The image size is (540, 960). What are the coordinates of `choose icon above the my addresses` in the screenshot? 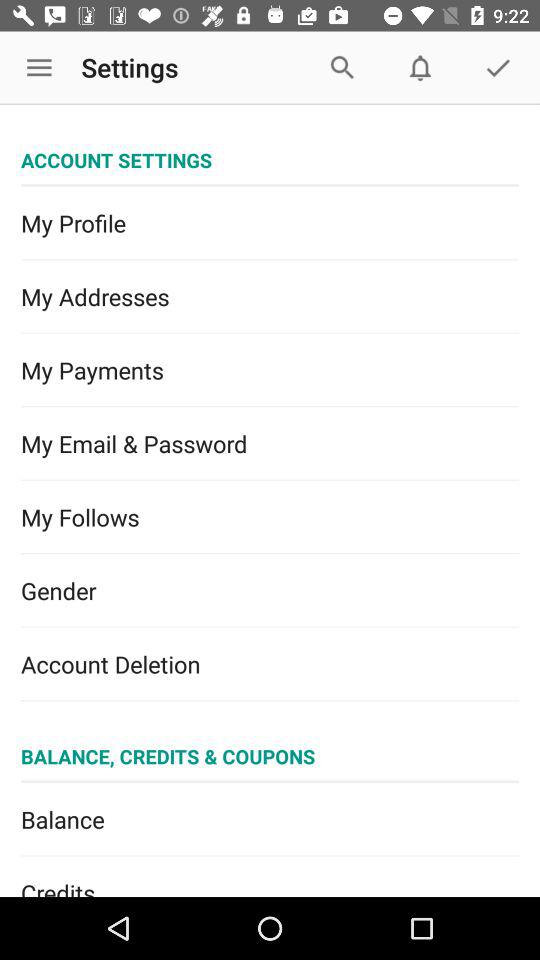 It's located at (270, 223).